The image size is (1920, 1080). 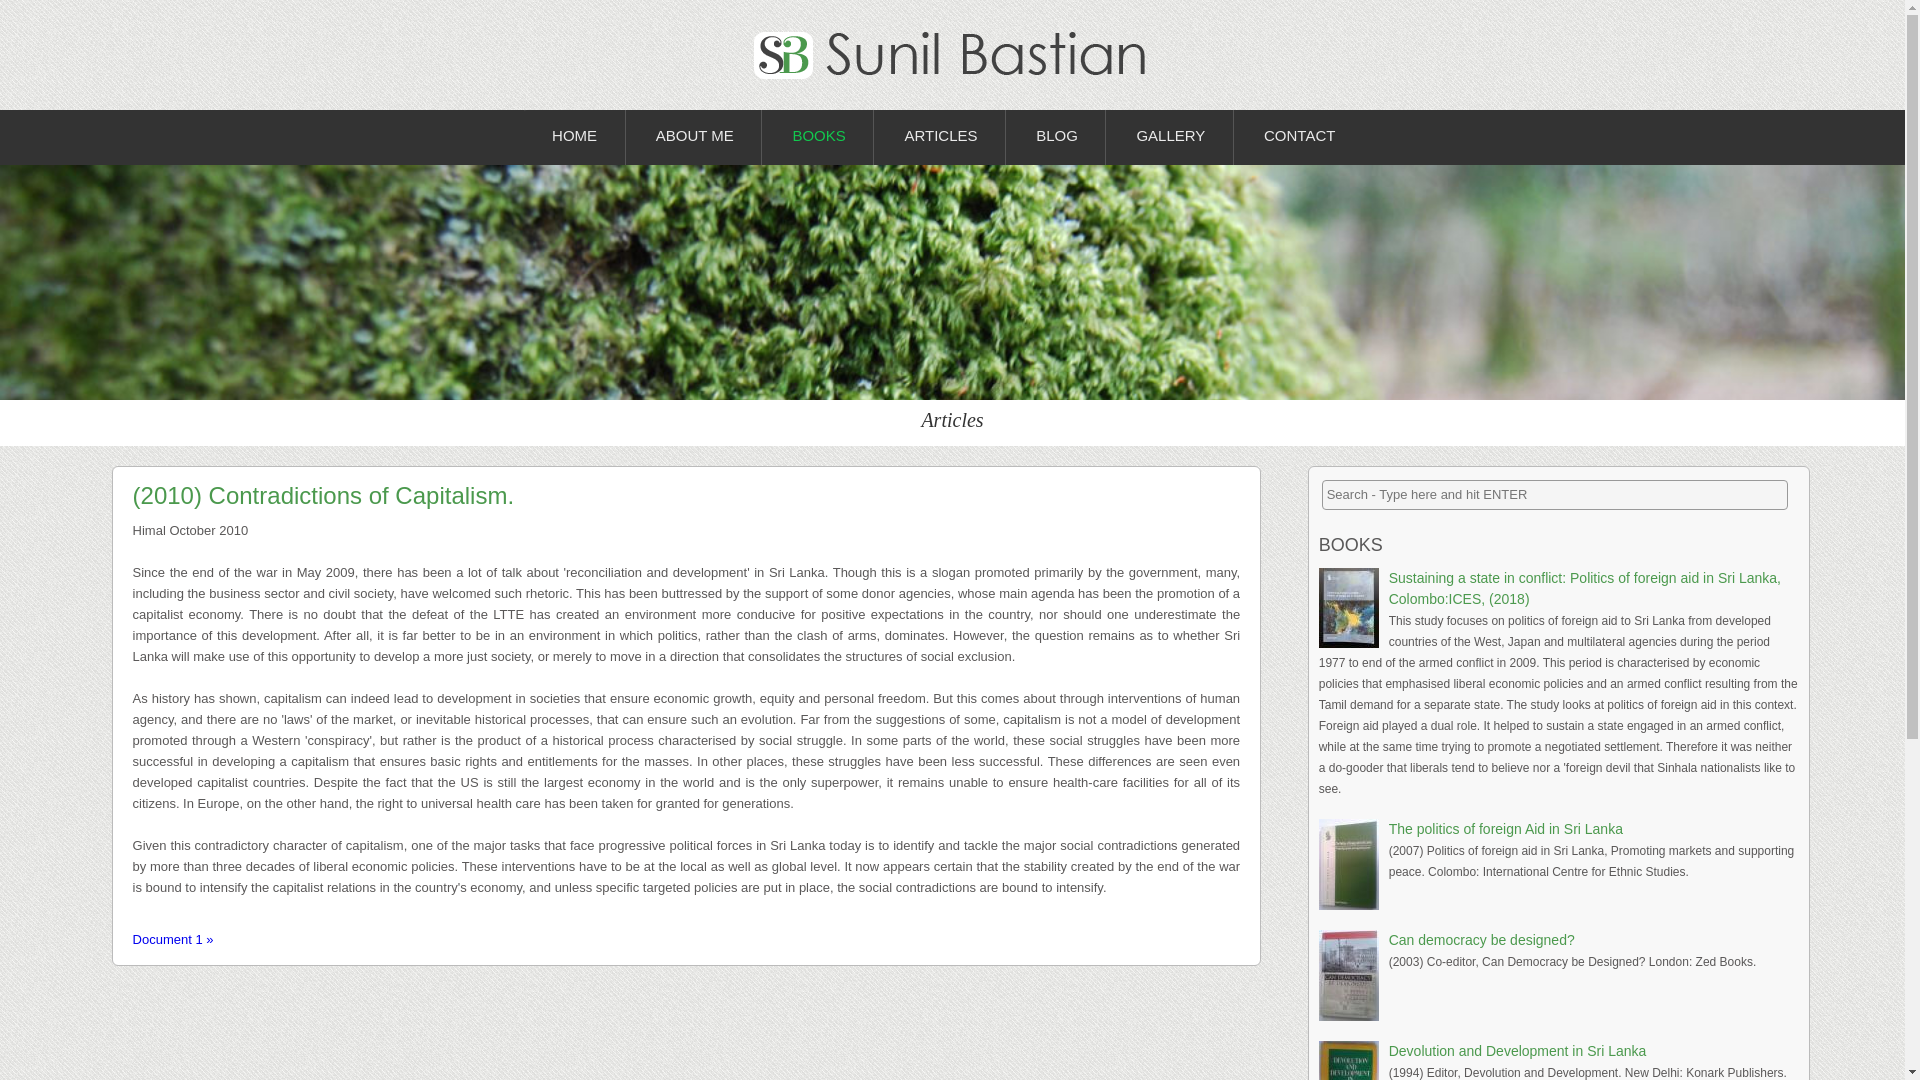 I want to click on HOME, so click(x=574, y=138).